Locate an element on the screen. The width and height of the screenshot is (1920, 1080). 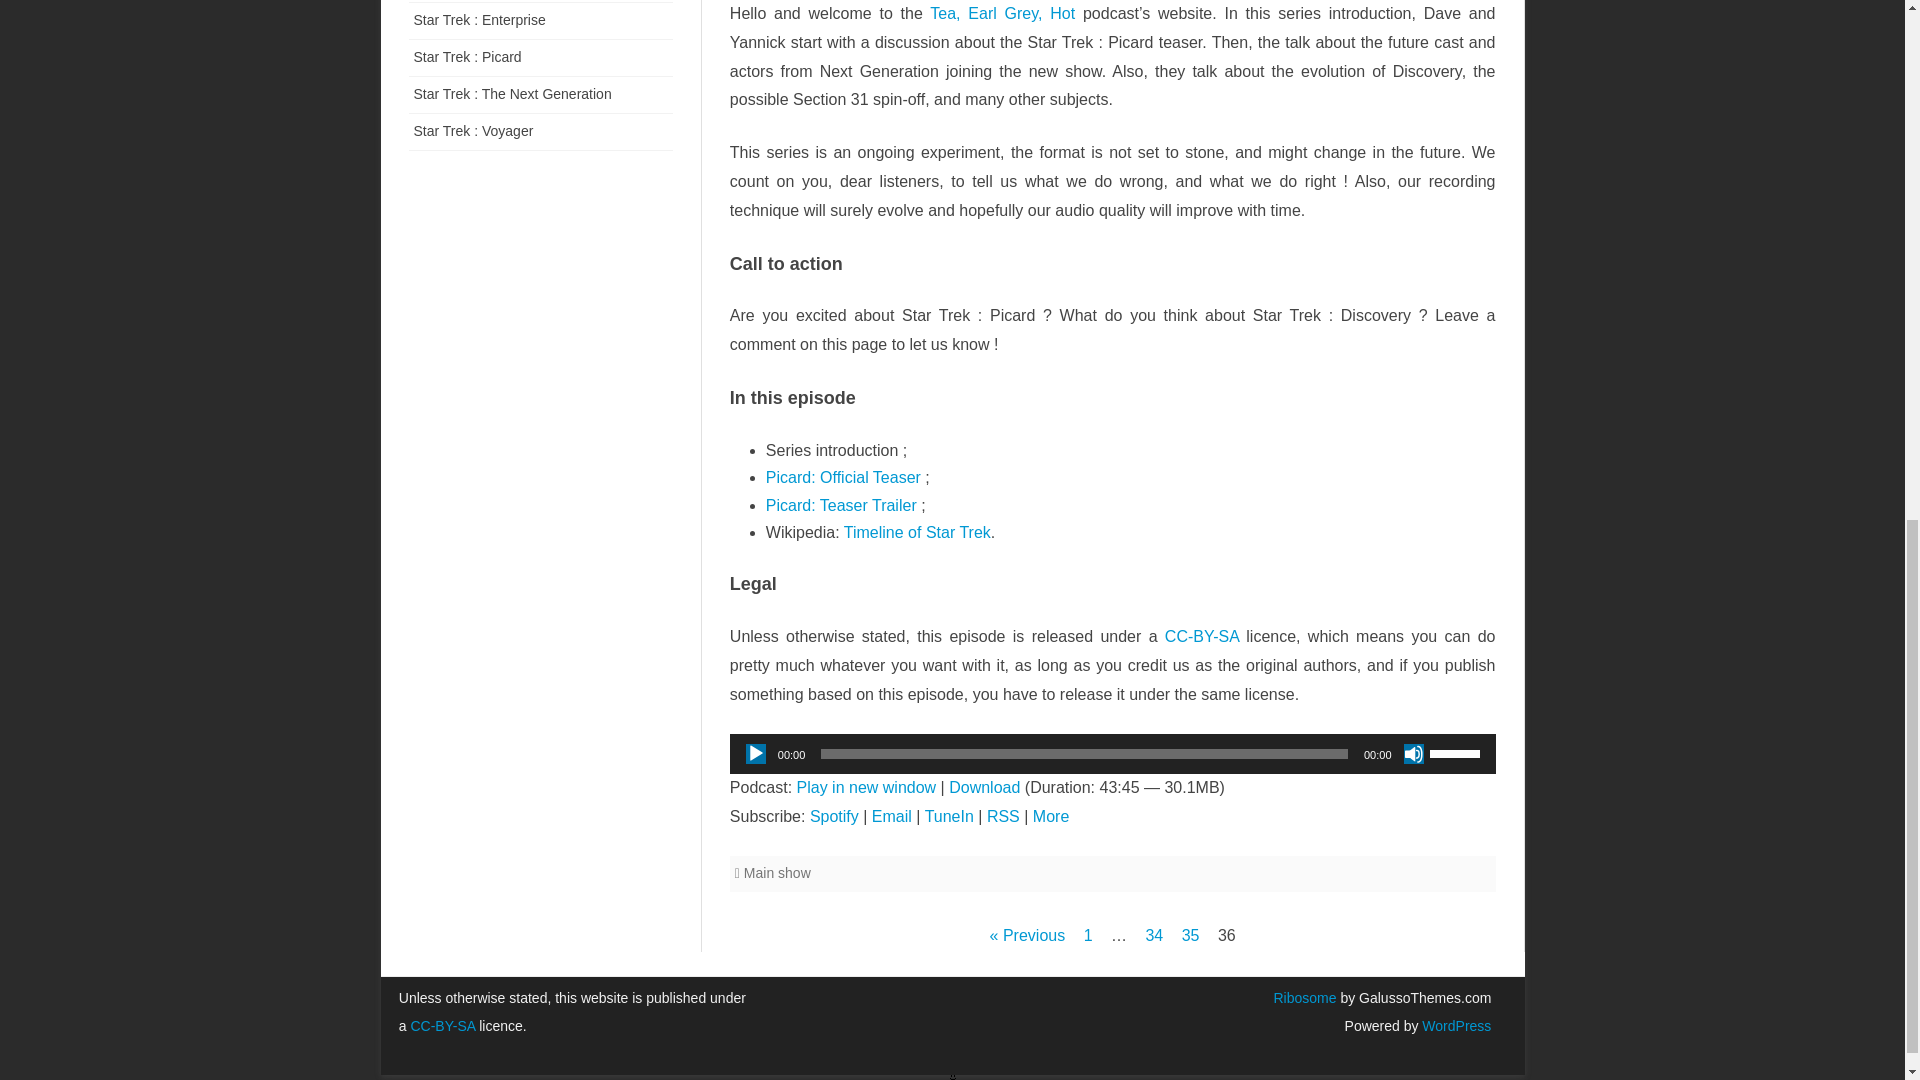
Download is located at coordinates (984, 786).